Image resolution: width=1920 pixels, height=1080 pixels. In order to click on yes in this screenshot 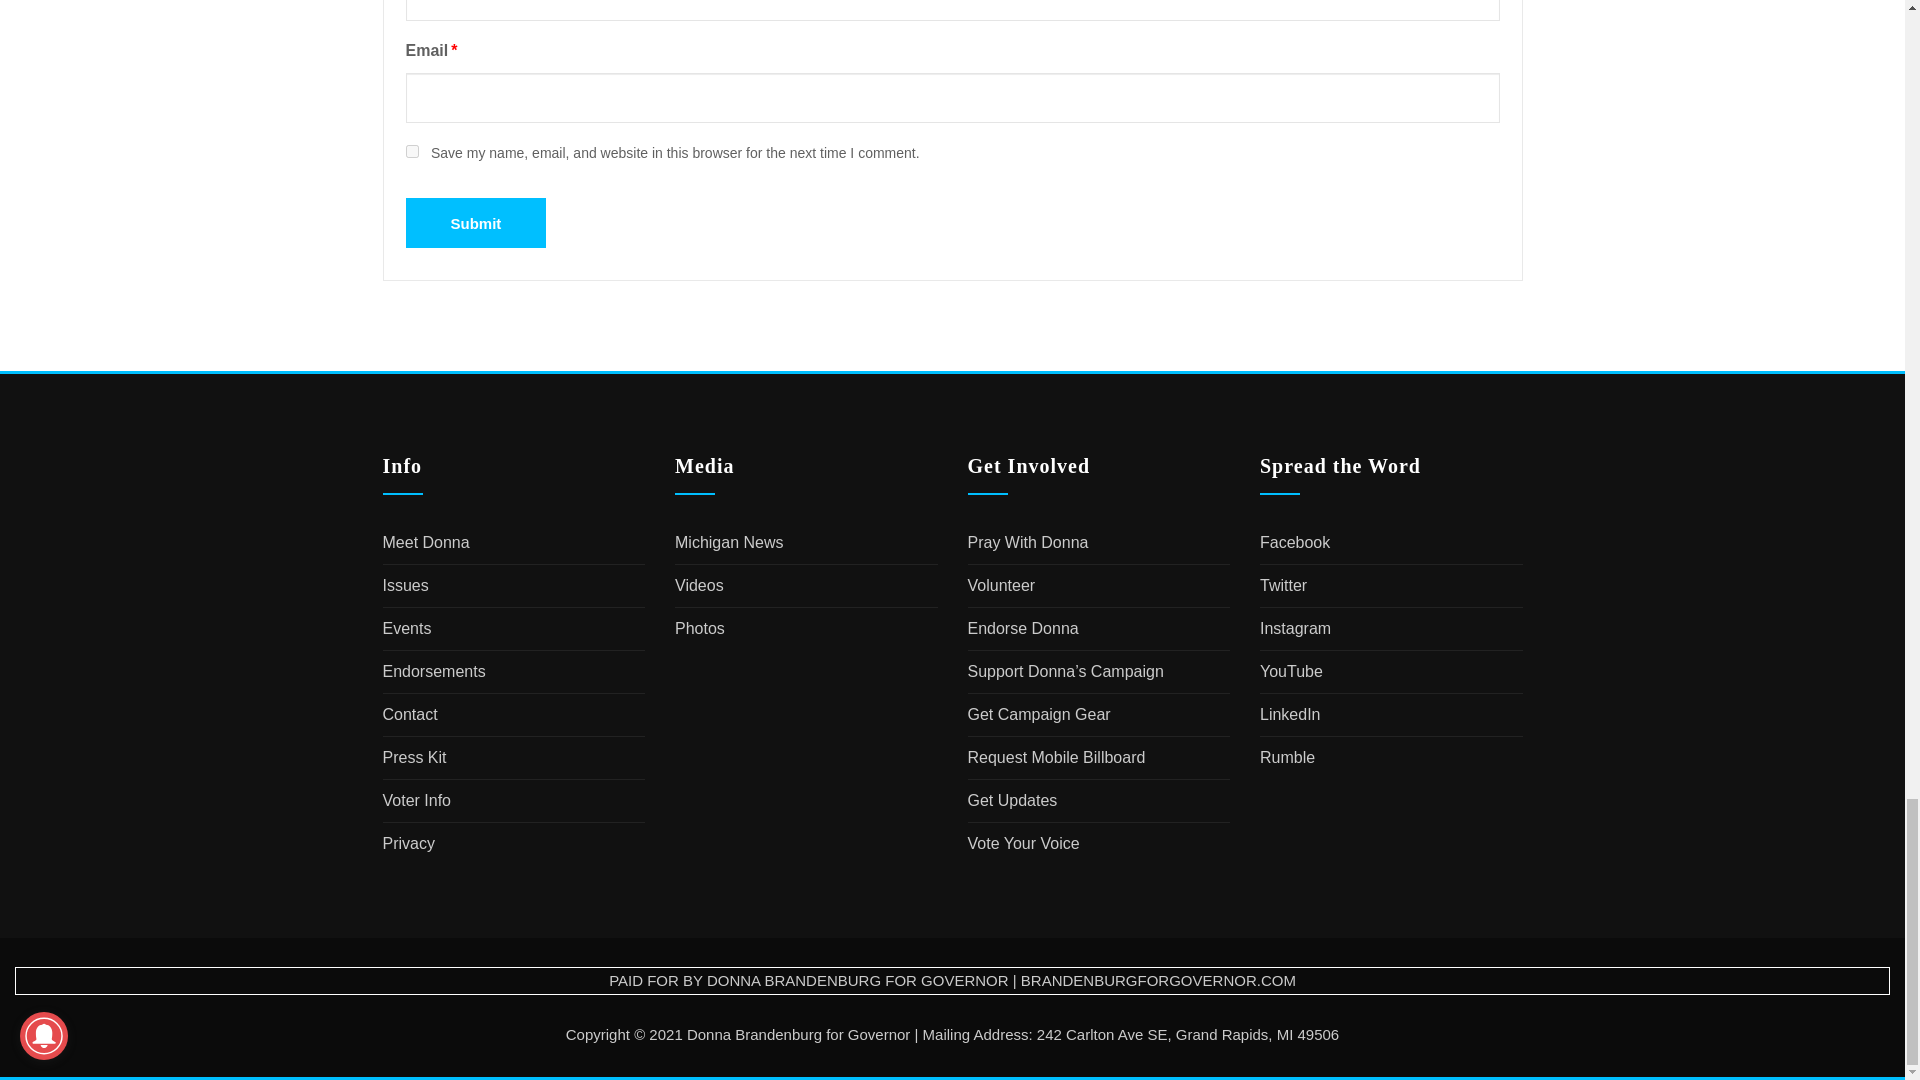, I will do `click(412, 150)`.